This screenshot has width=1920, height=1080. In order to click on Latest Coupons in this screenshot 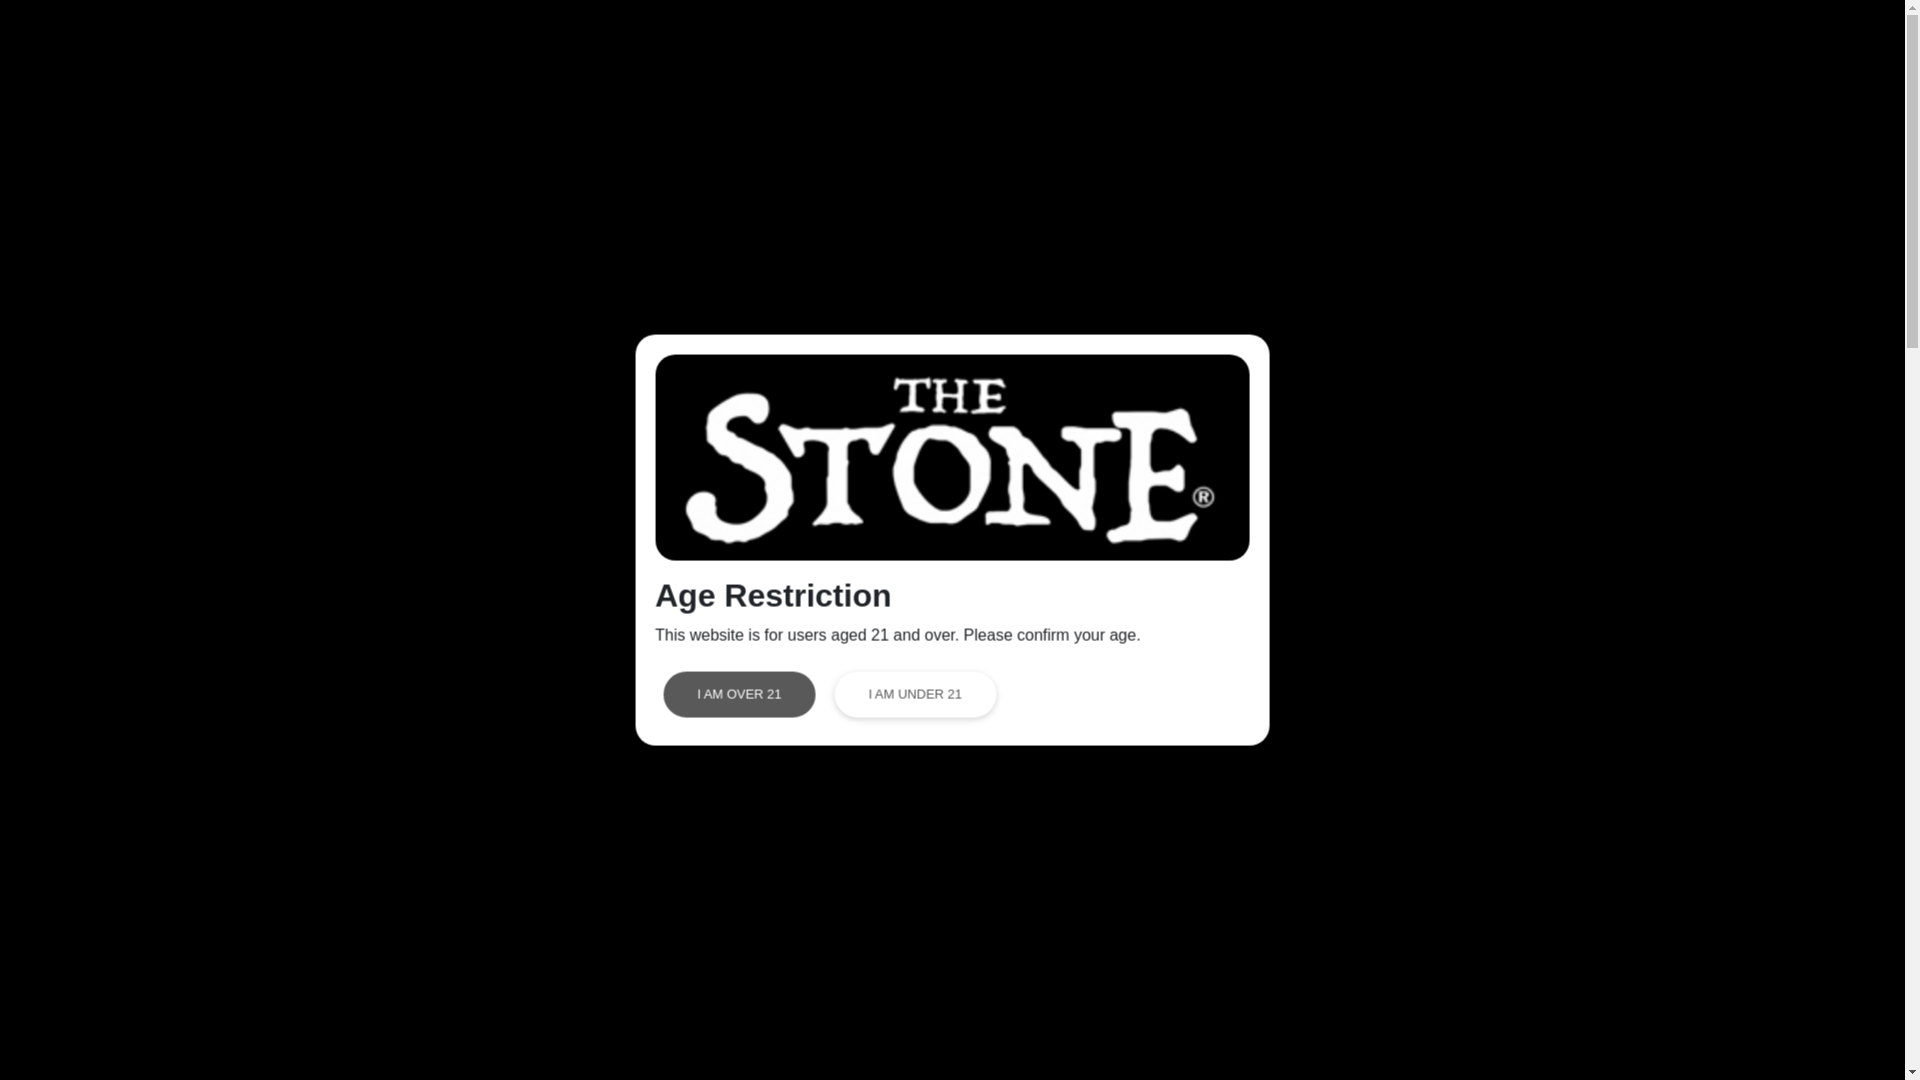, I will do `click(1512, 43)`.